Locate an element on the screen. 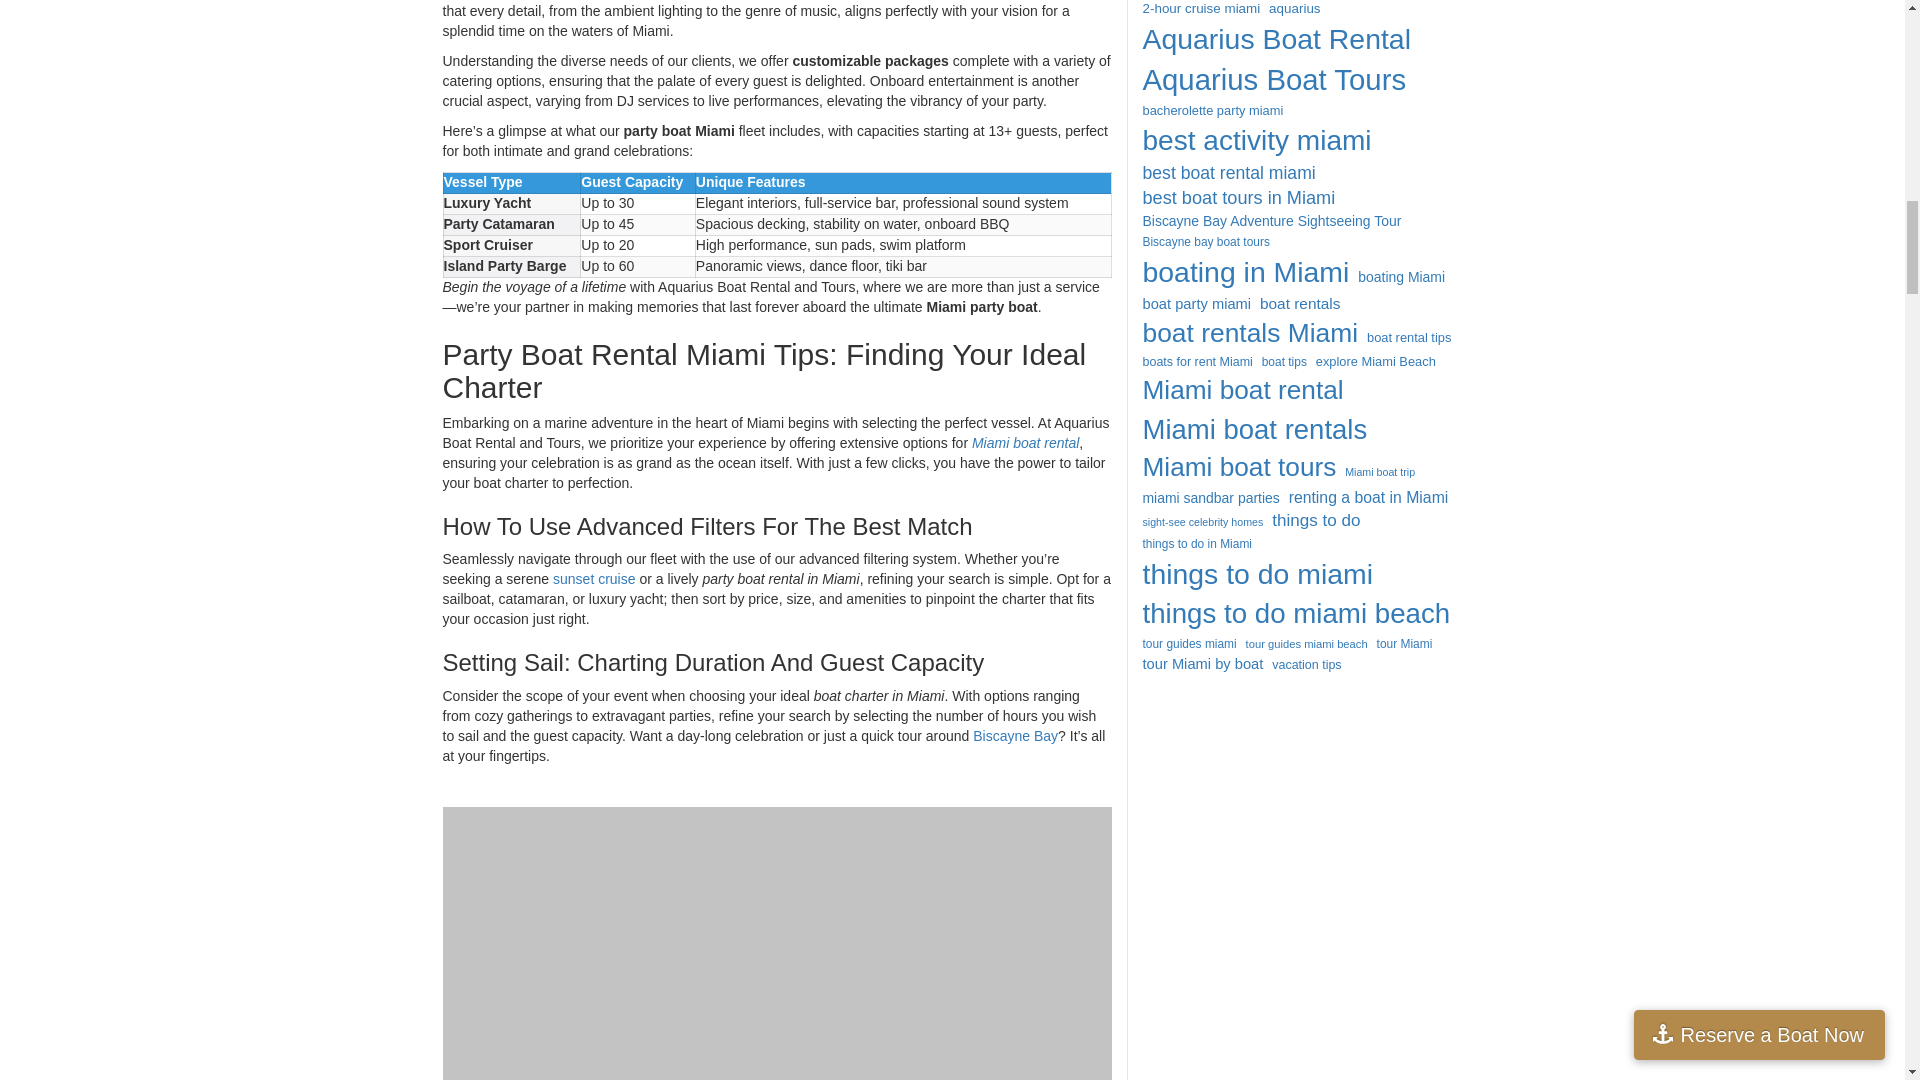 The image size is (1920, 1080). sunset cruise is located at coordinates (594, 579).